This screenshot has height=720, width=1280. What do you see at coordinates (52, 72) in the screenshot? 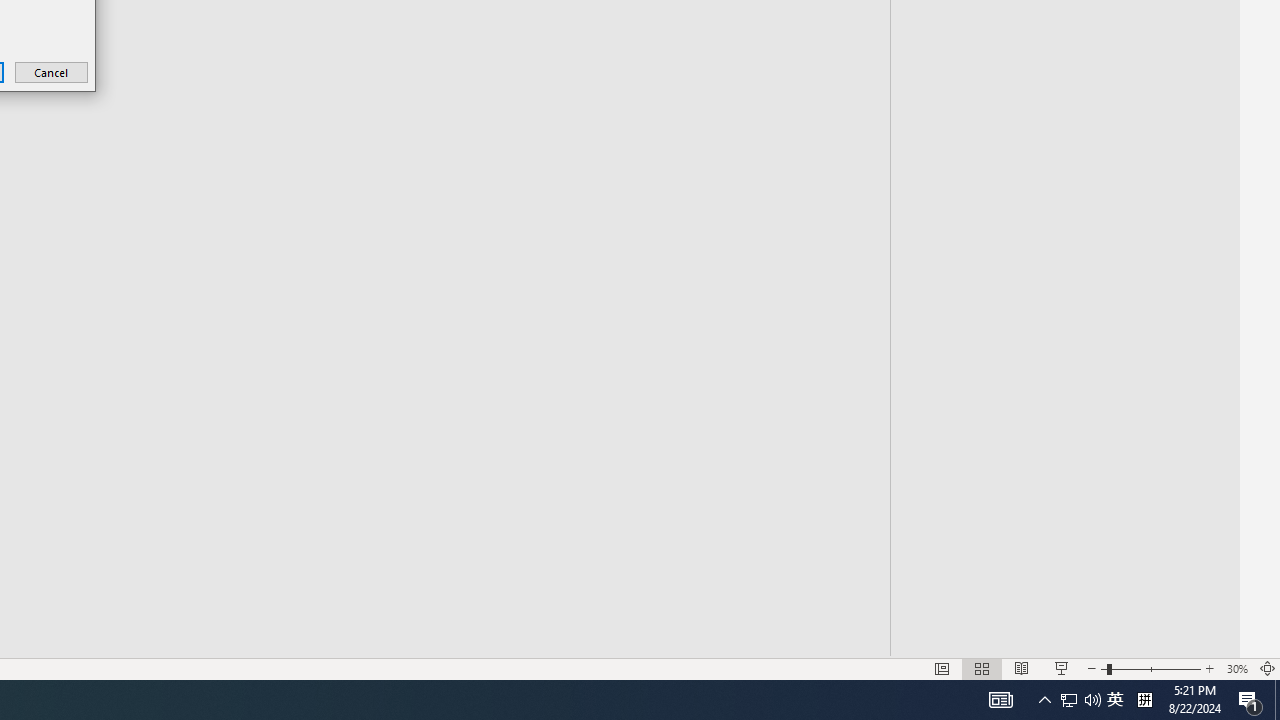
I see `Zoom In` at bounding box center [52, 72].